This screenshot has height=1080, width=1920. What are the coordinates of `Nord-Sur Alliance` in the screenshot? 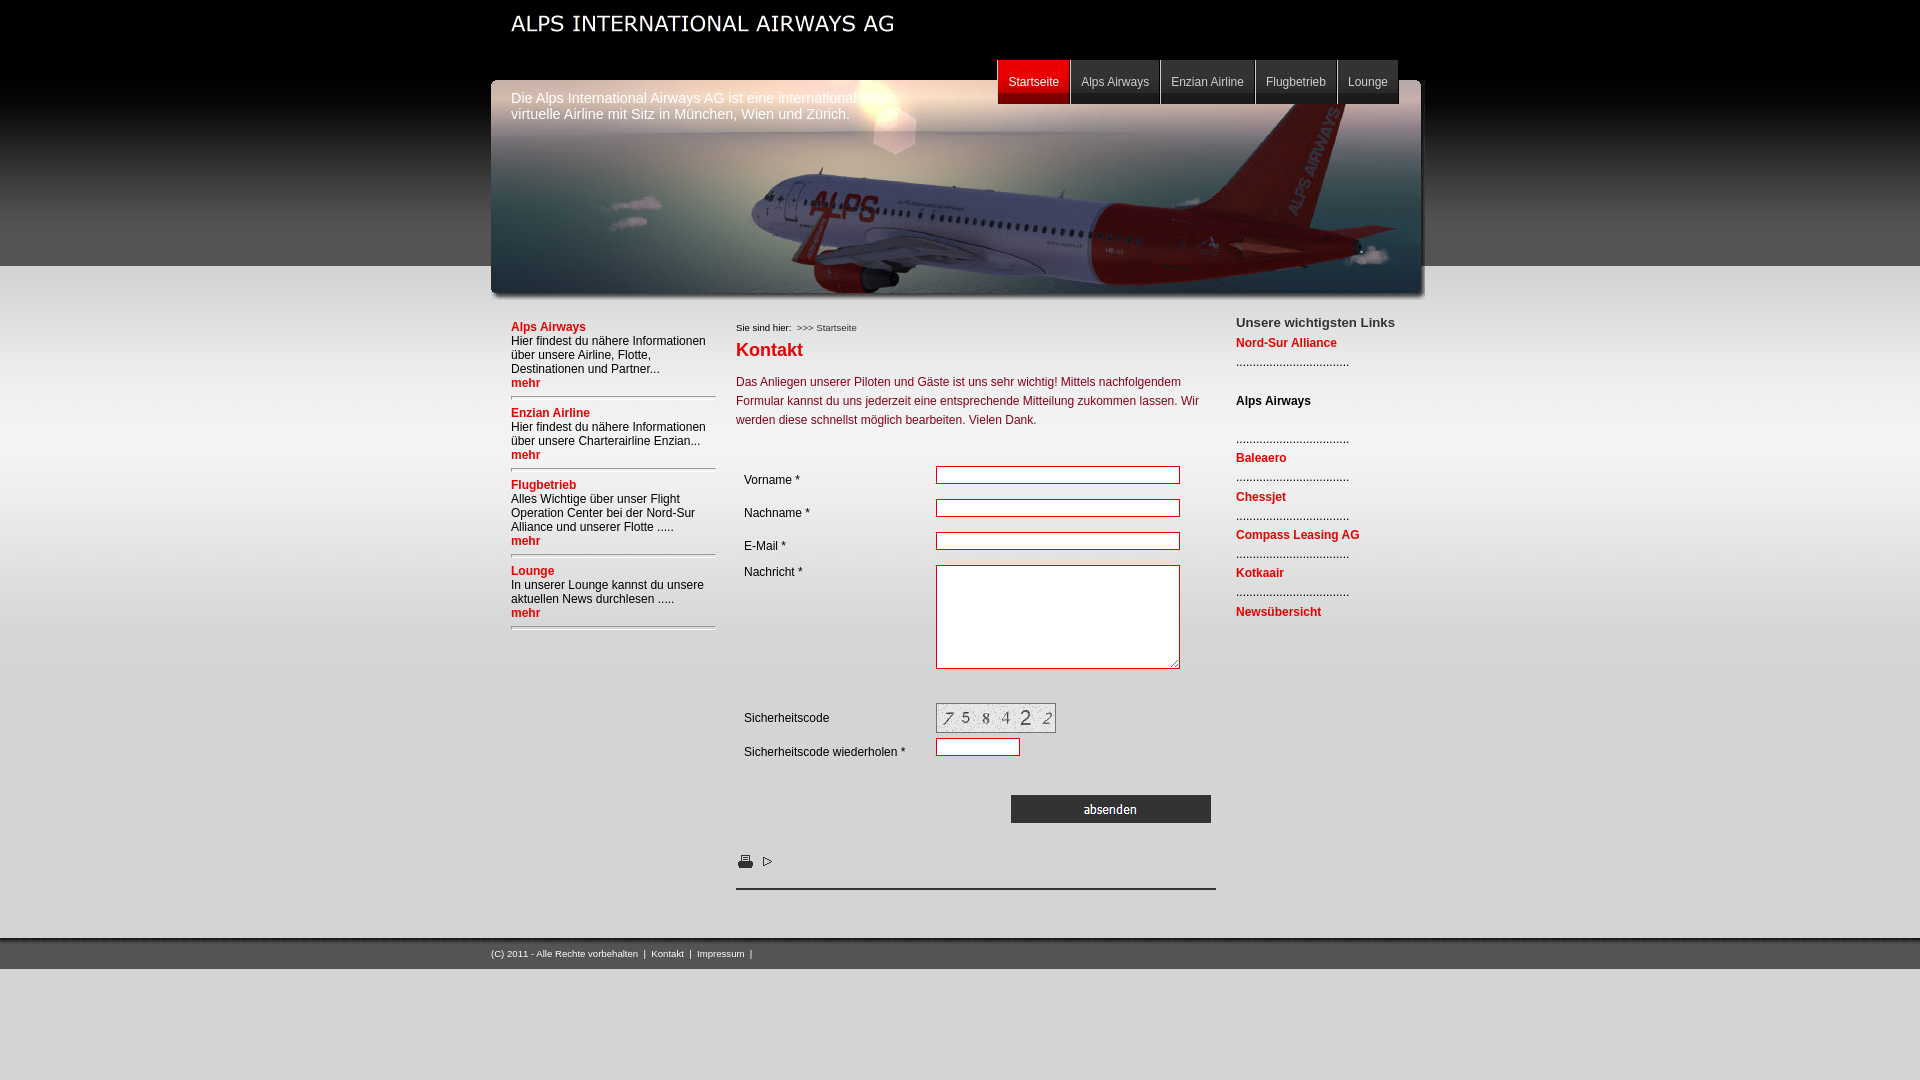 It's located at (1286, 343).